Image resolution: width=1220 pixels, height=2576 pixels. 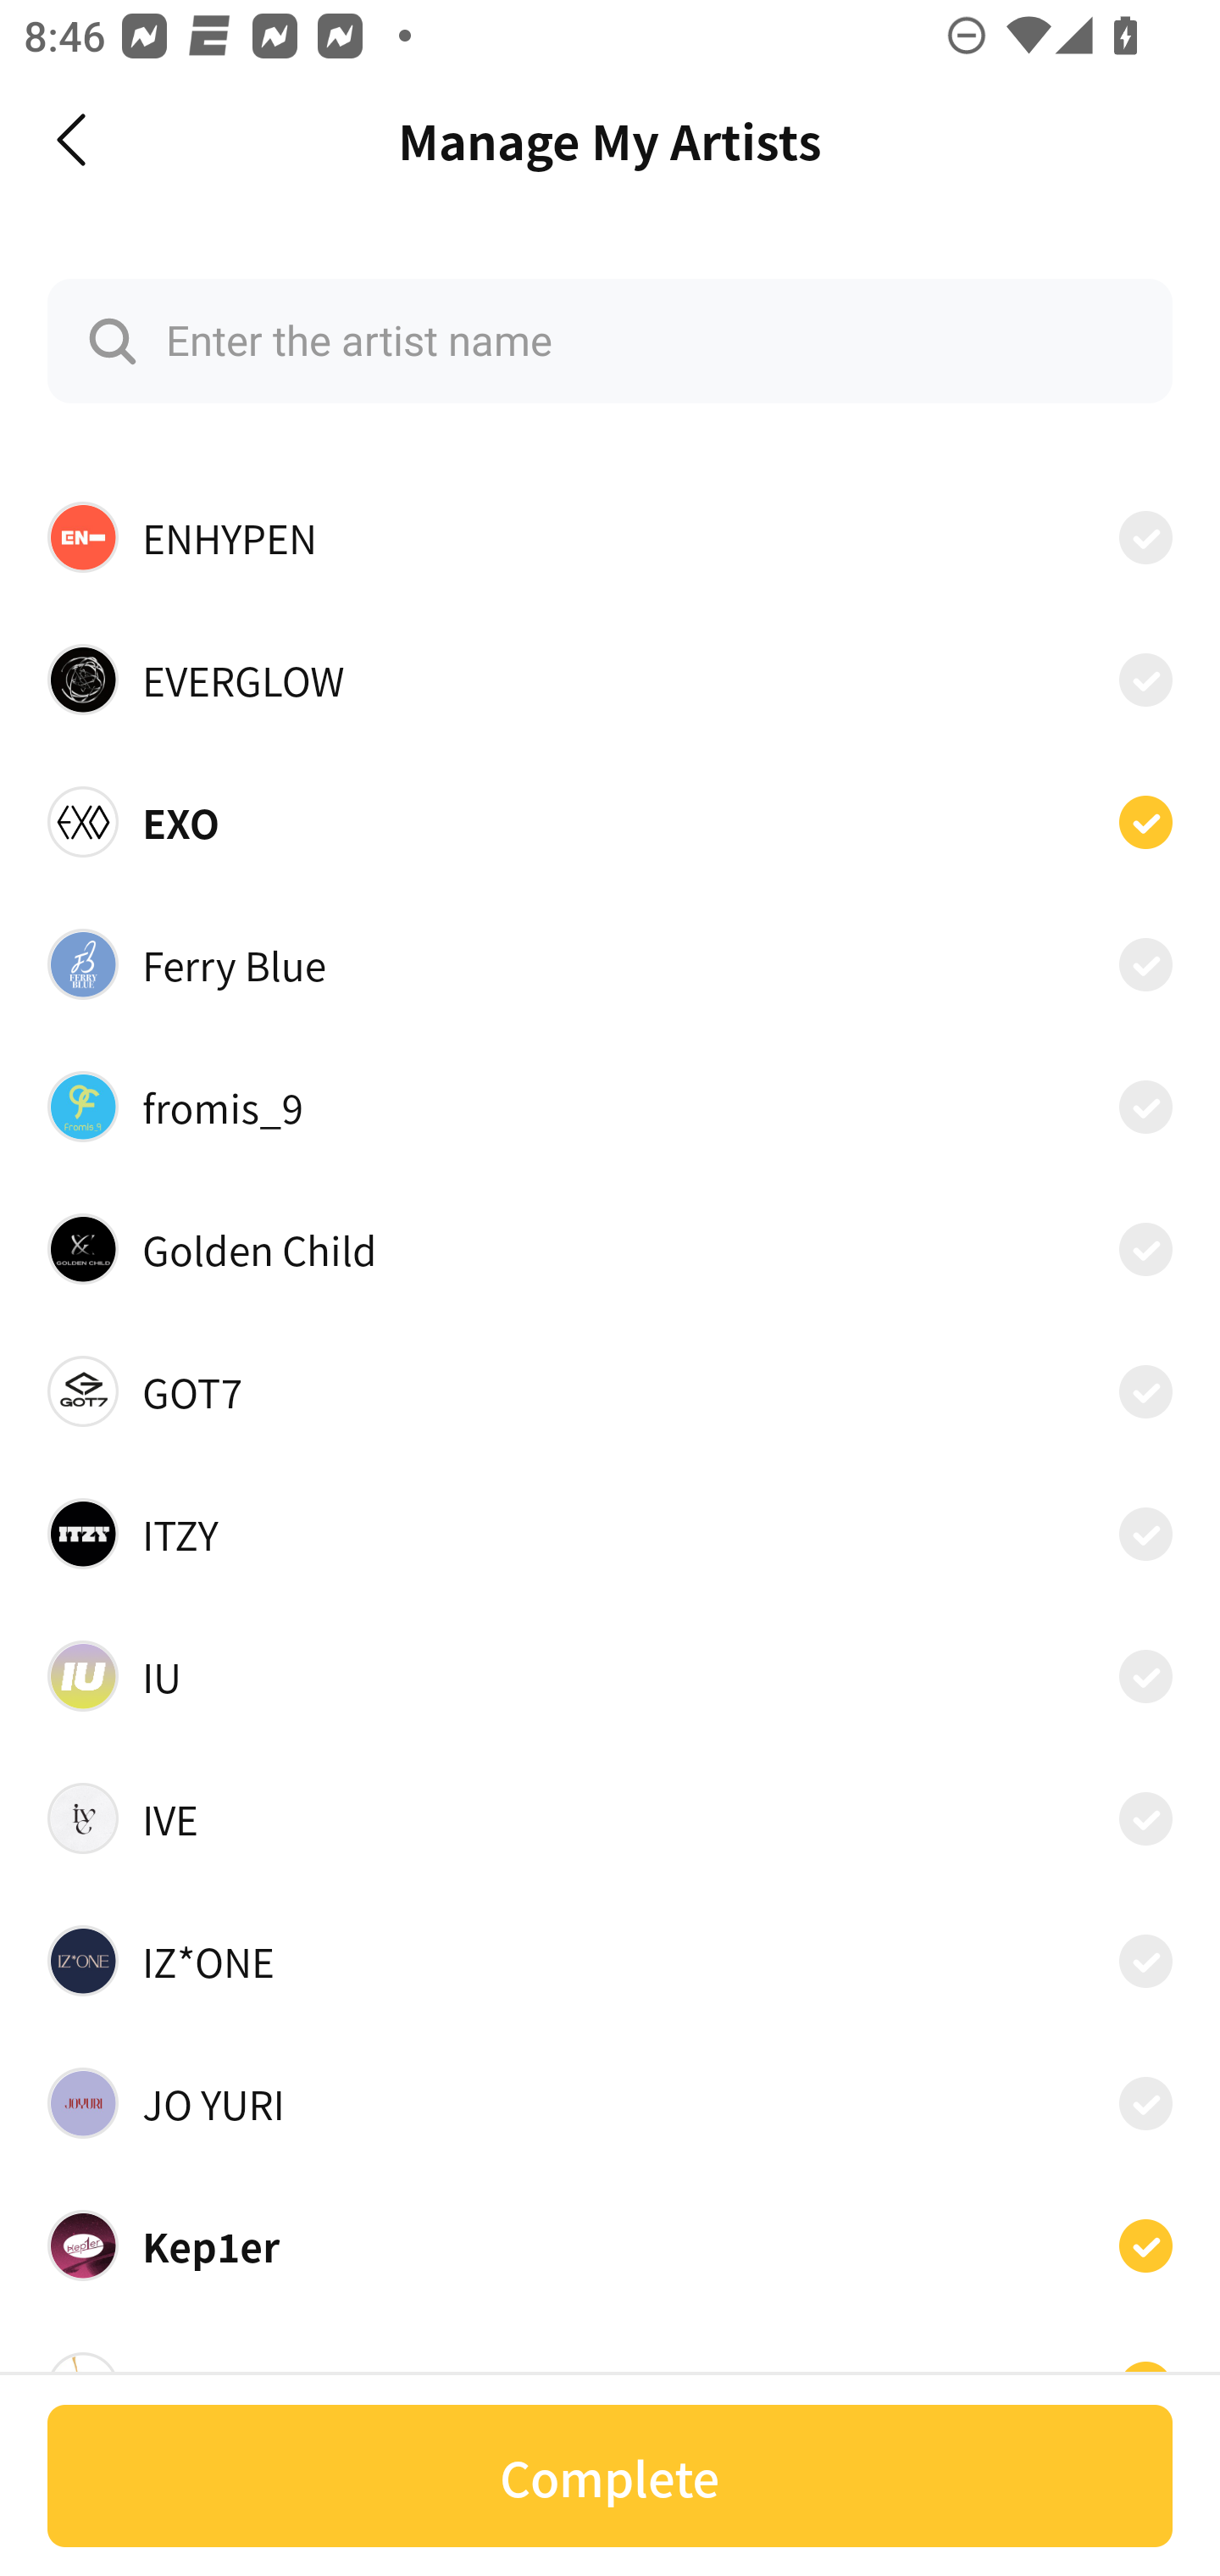 What do you see at coordinates (610, 2103) in the screenshot?
I see `JO YURI` at bounding box center [610, 2103].